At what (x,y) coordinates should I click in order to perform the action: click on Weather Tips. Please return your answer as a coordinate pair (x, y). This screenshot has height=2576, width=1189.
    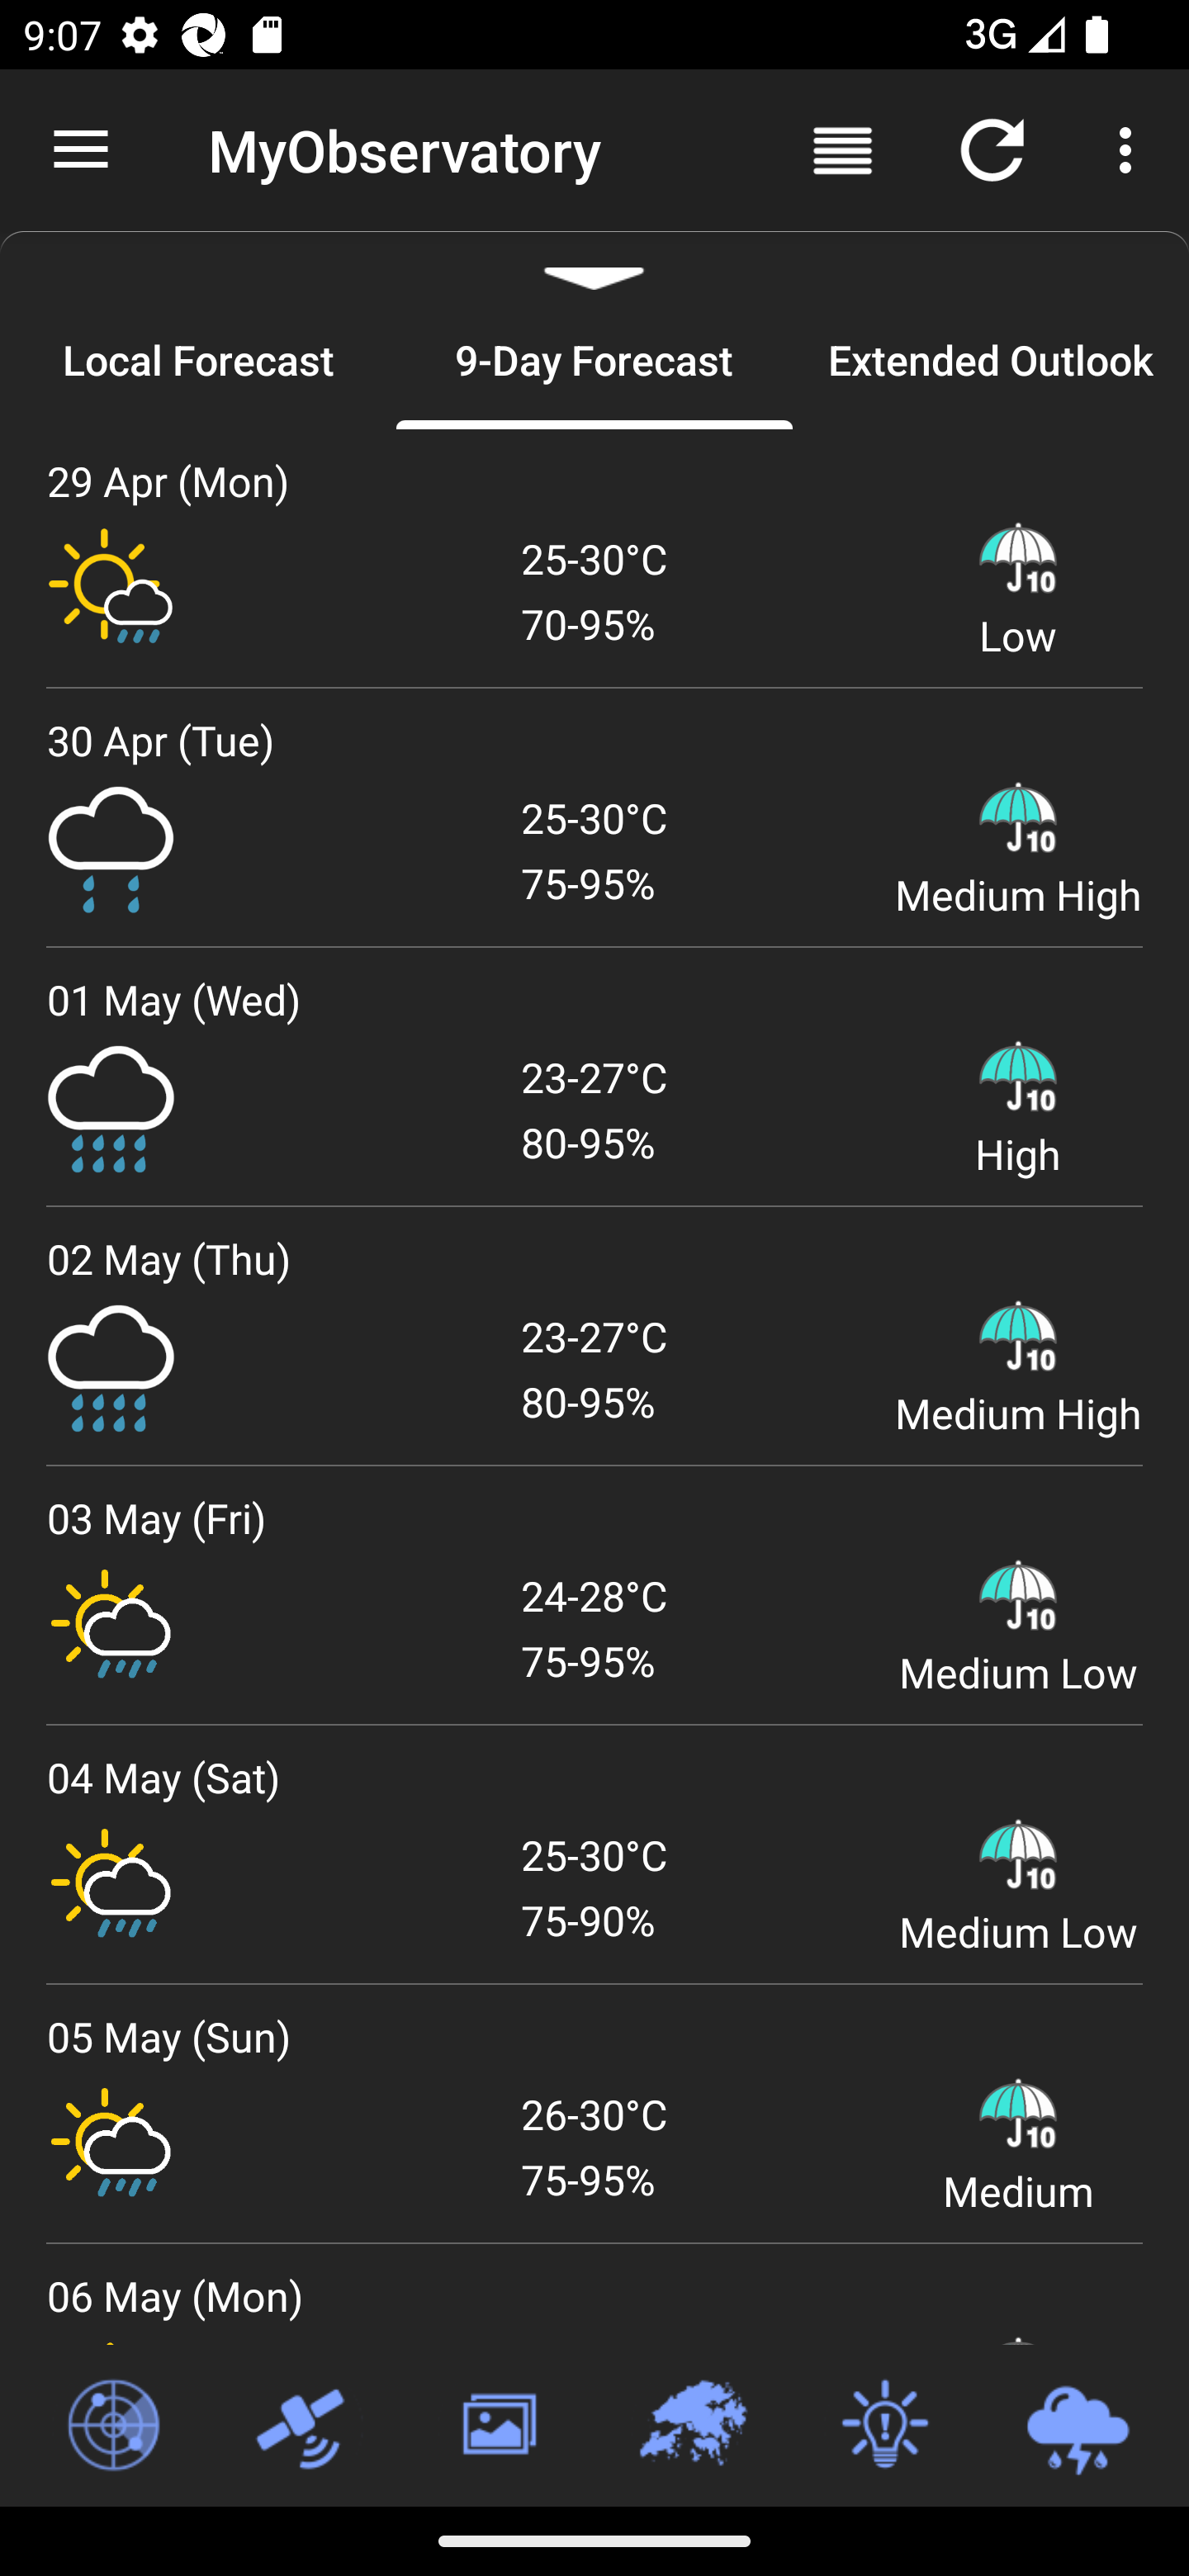
    Looking at the image, I should click on (883, 2426).